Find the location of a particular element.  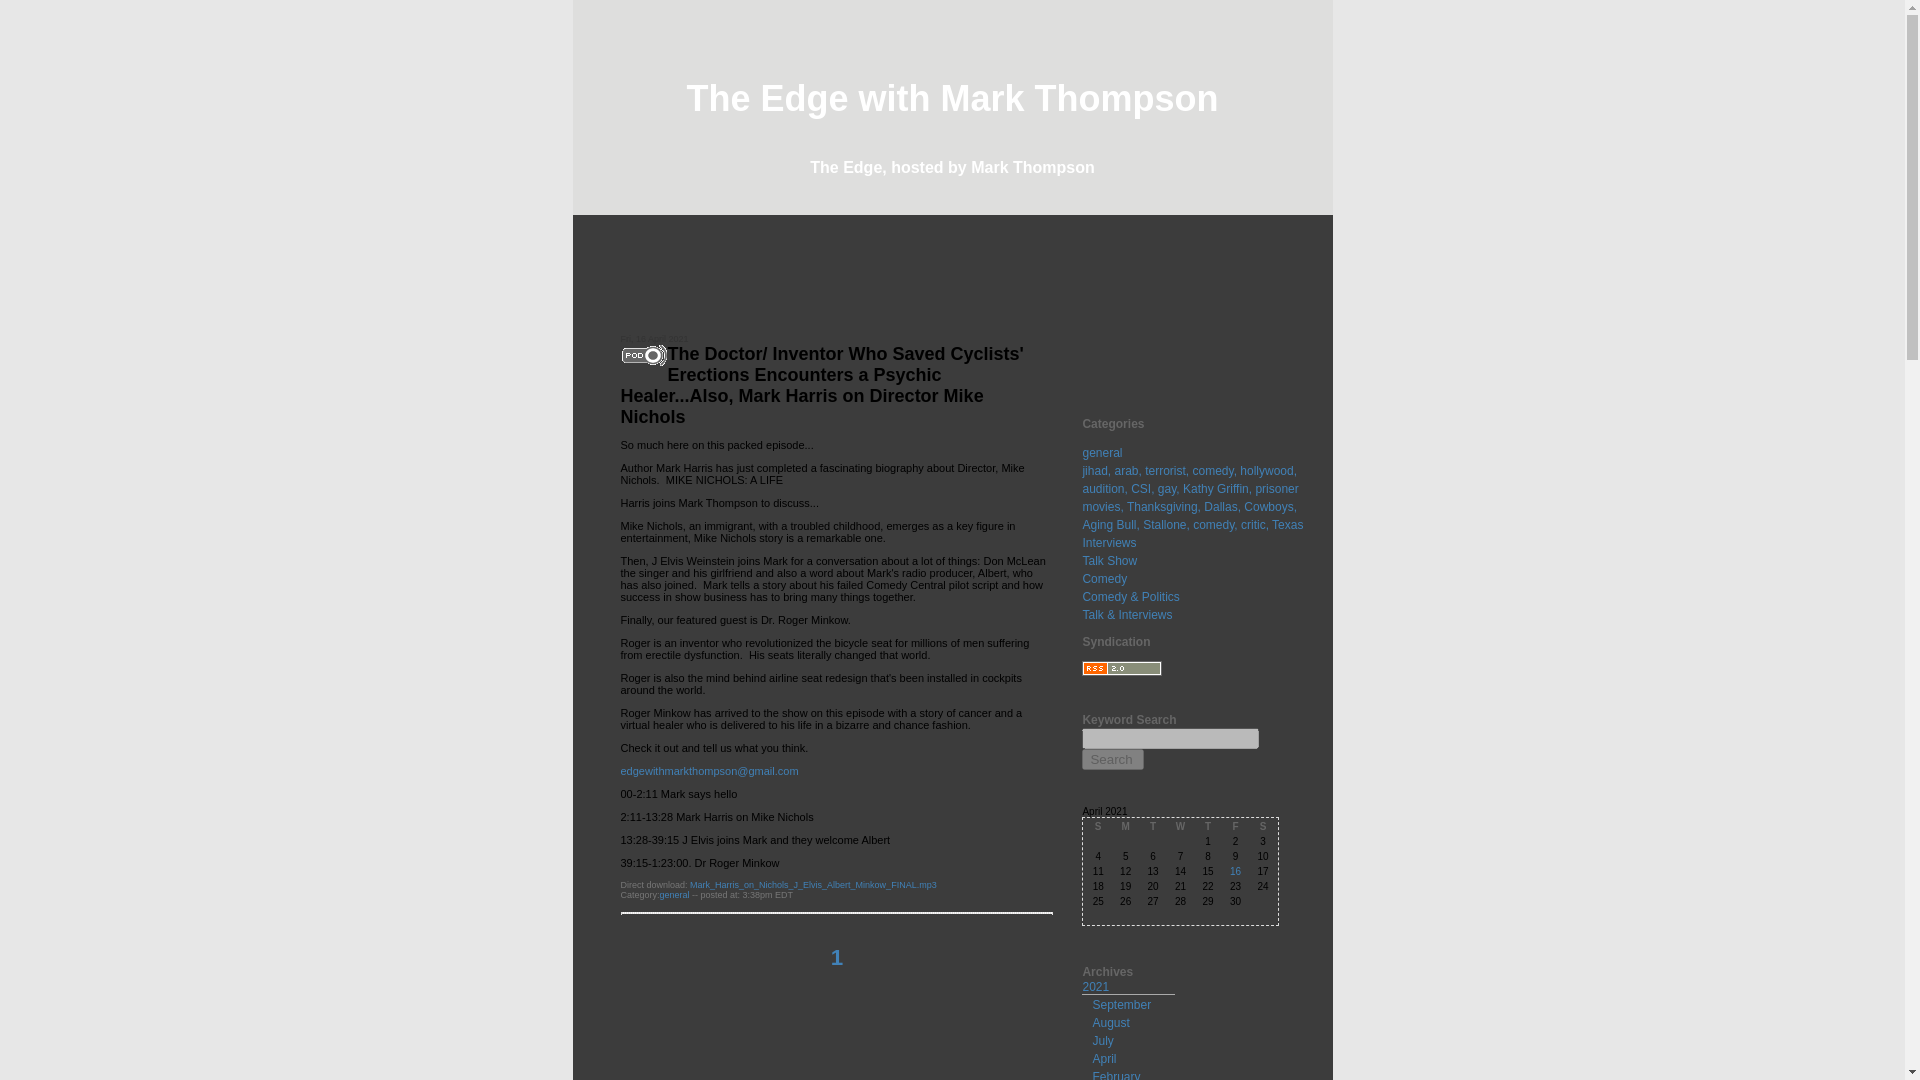

July is located at coordinates (1102, 1040).